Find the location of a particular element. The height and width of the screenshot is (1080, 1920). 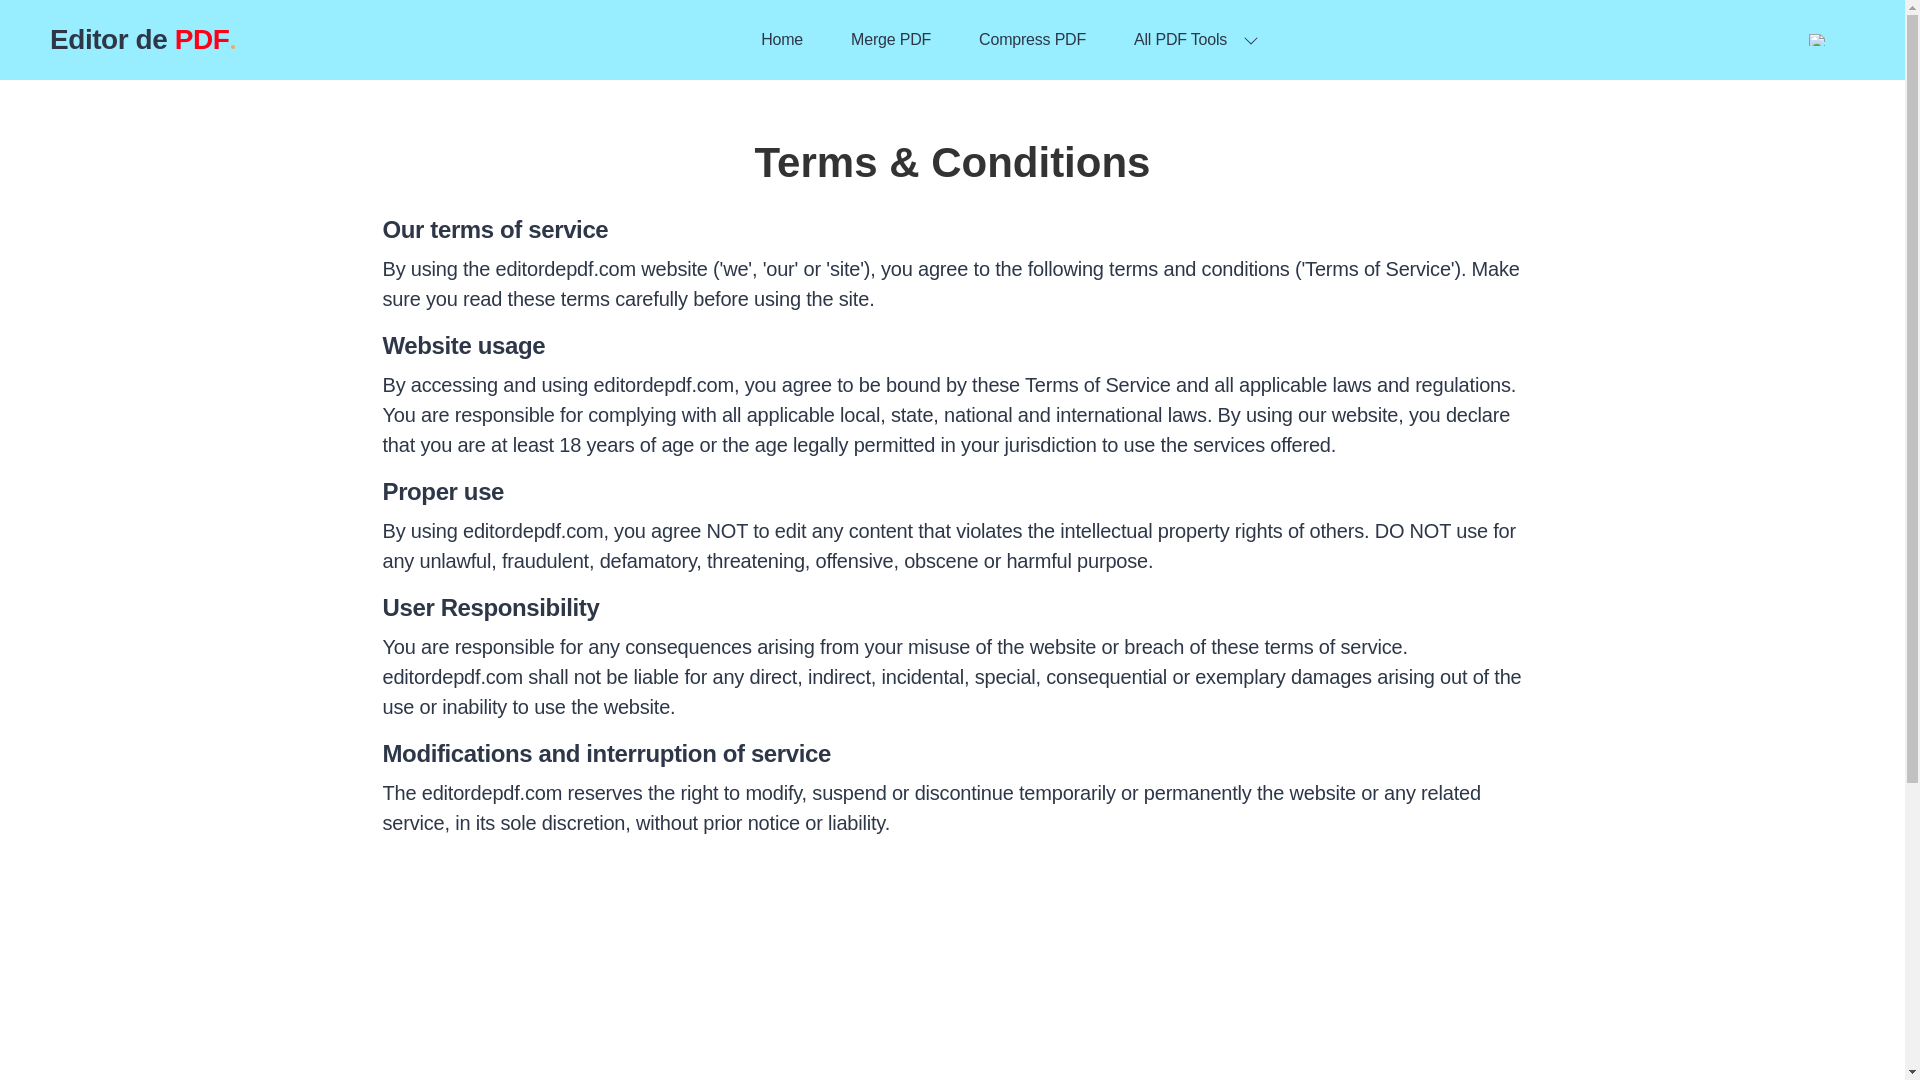

BMP To PDF is located at coordinates (973, 241).